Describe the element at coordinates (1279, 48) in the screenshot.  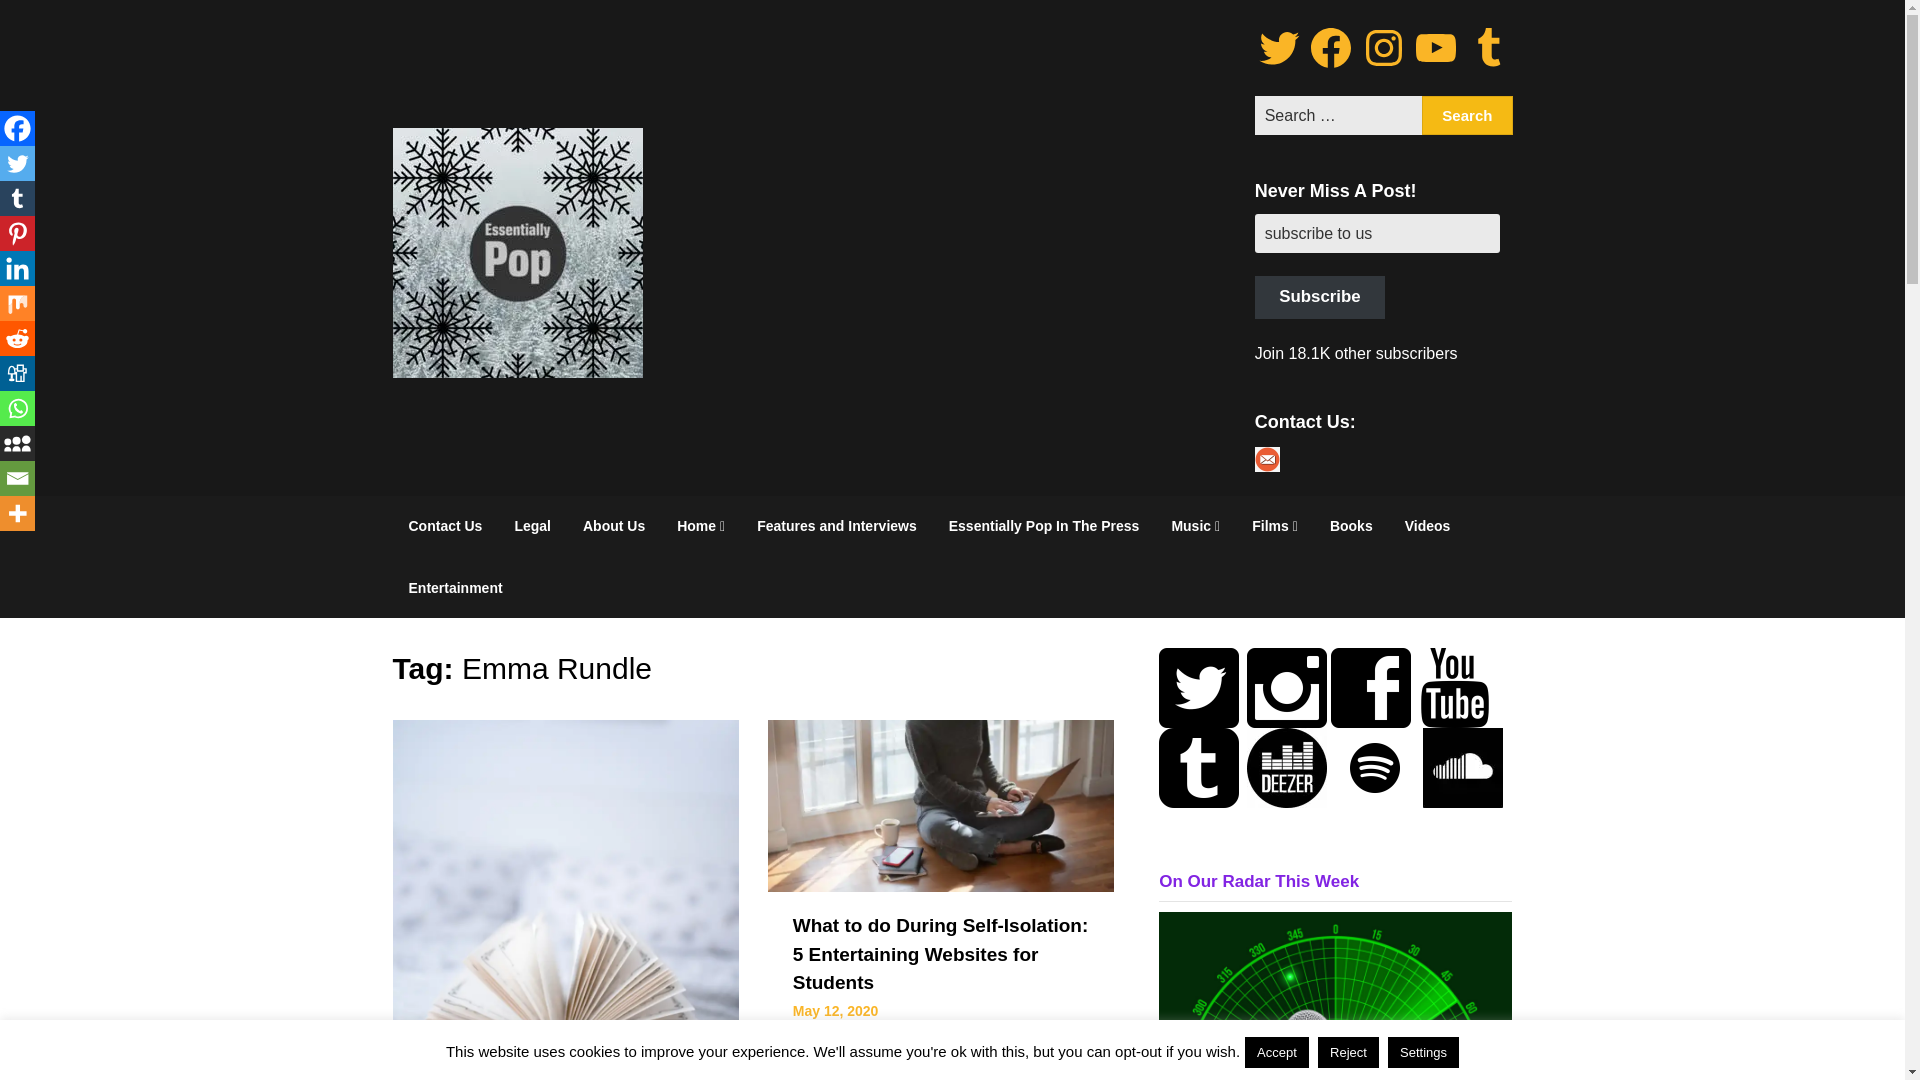
I see `Twitter` at that location.